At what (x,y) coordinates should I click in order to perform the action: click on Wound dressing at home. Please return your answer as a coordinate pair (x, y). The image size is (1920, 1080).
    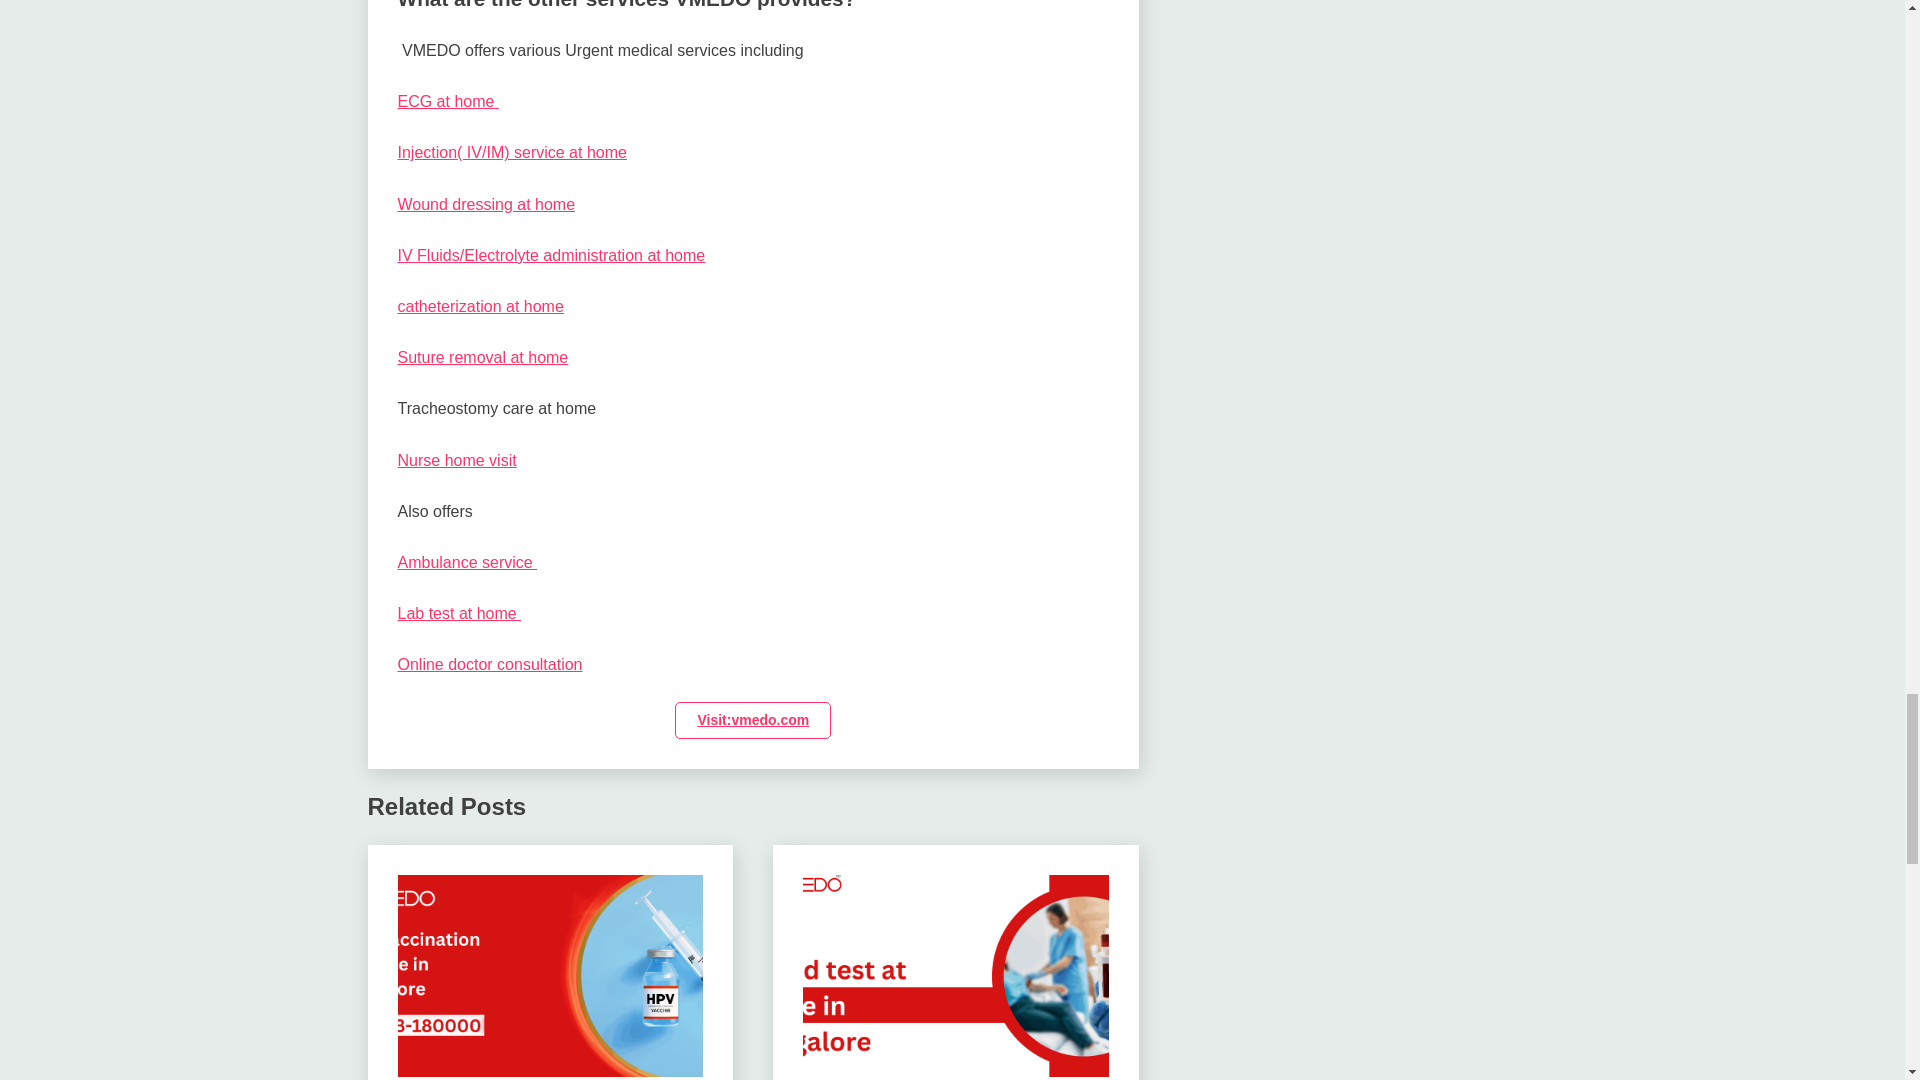
    Looking at the image, I should click on (486, 204).